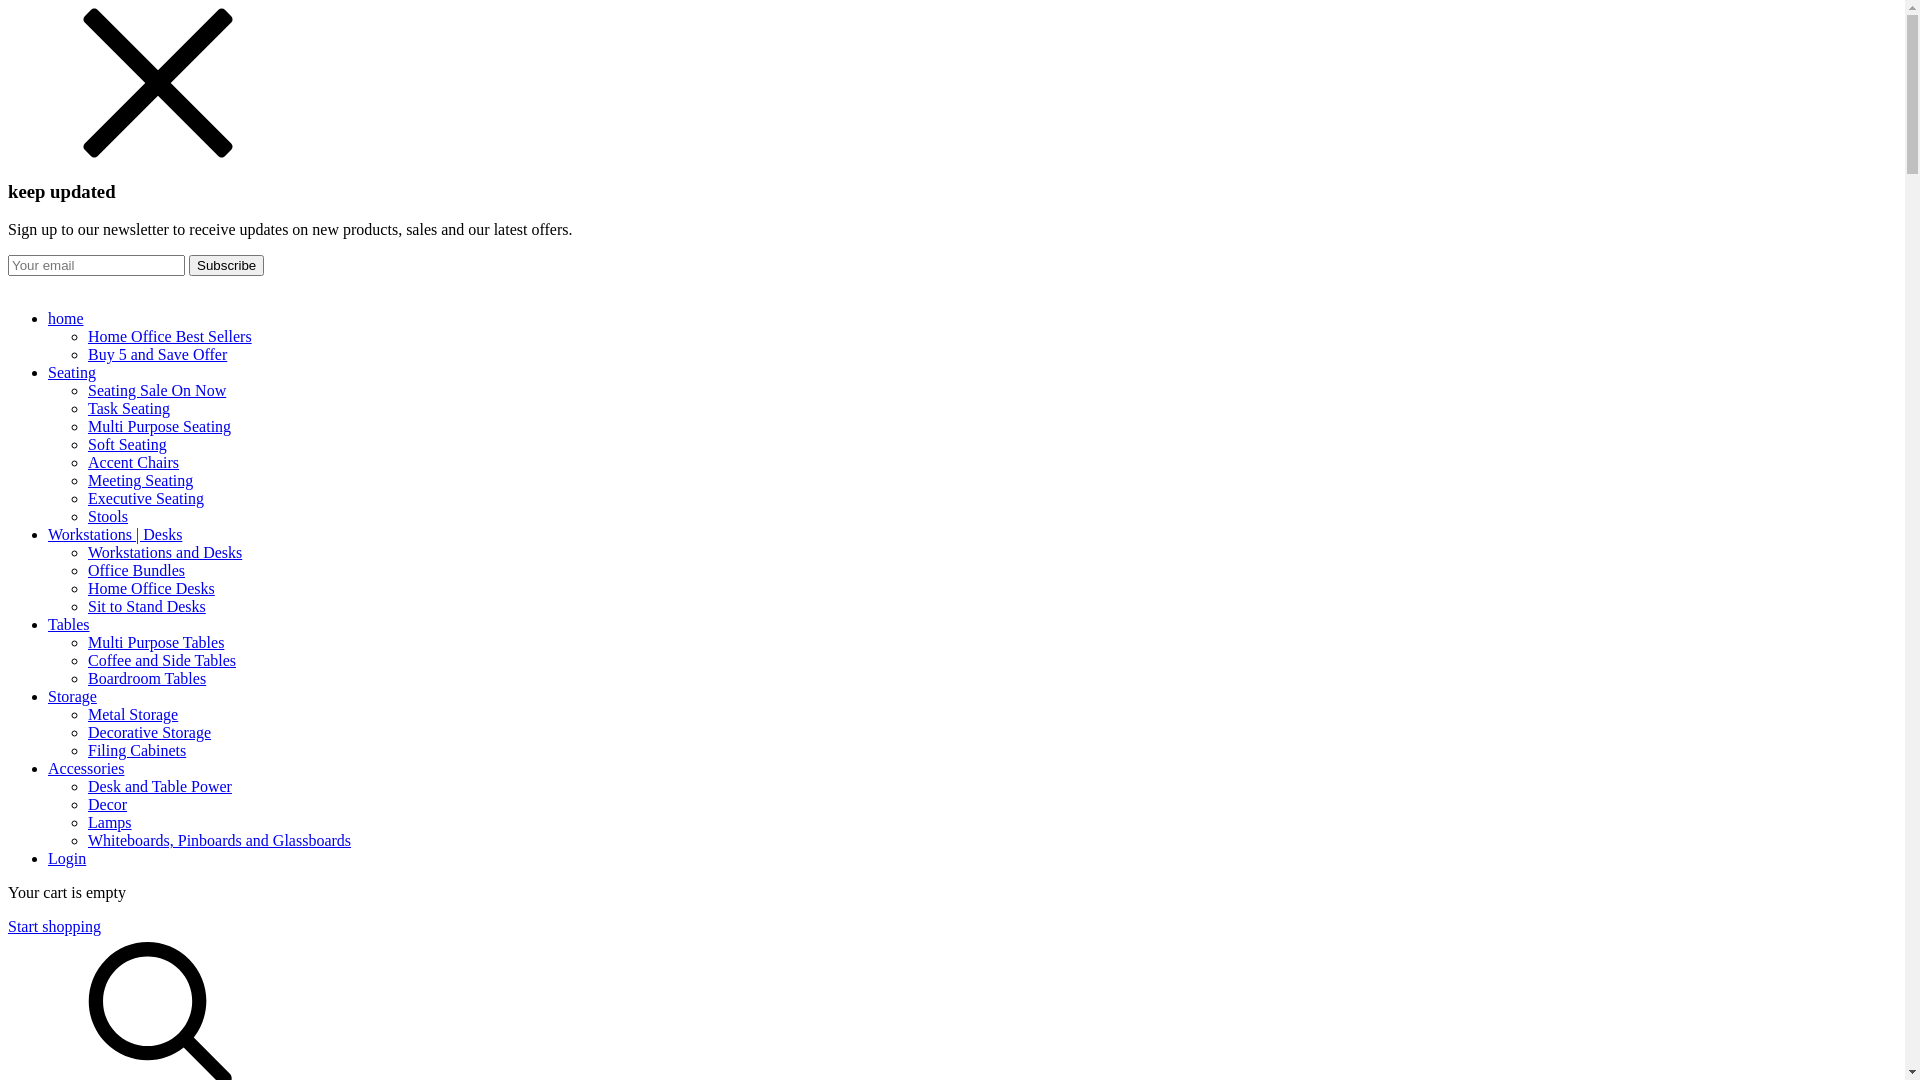  I want to click on Login, so click(67, 858).